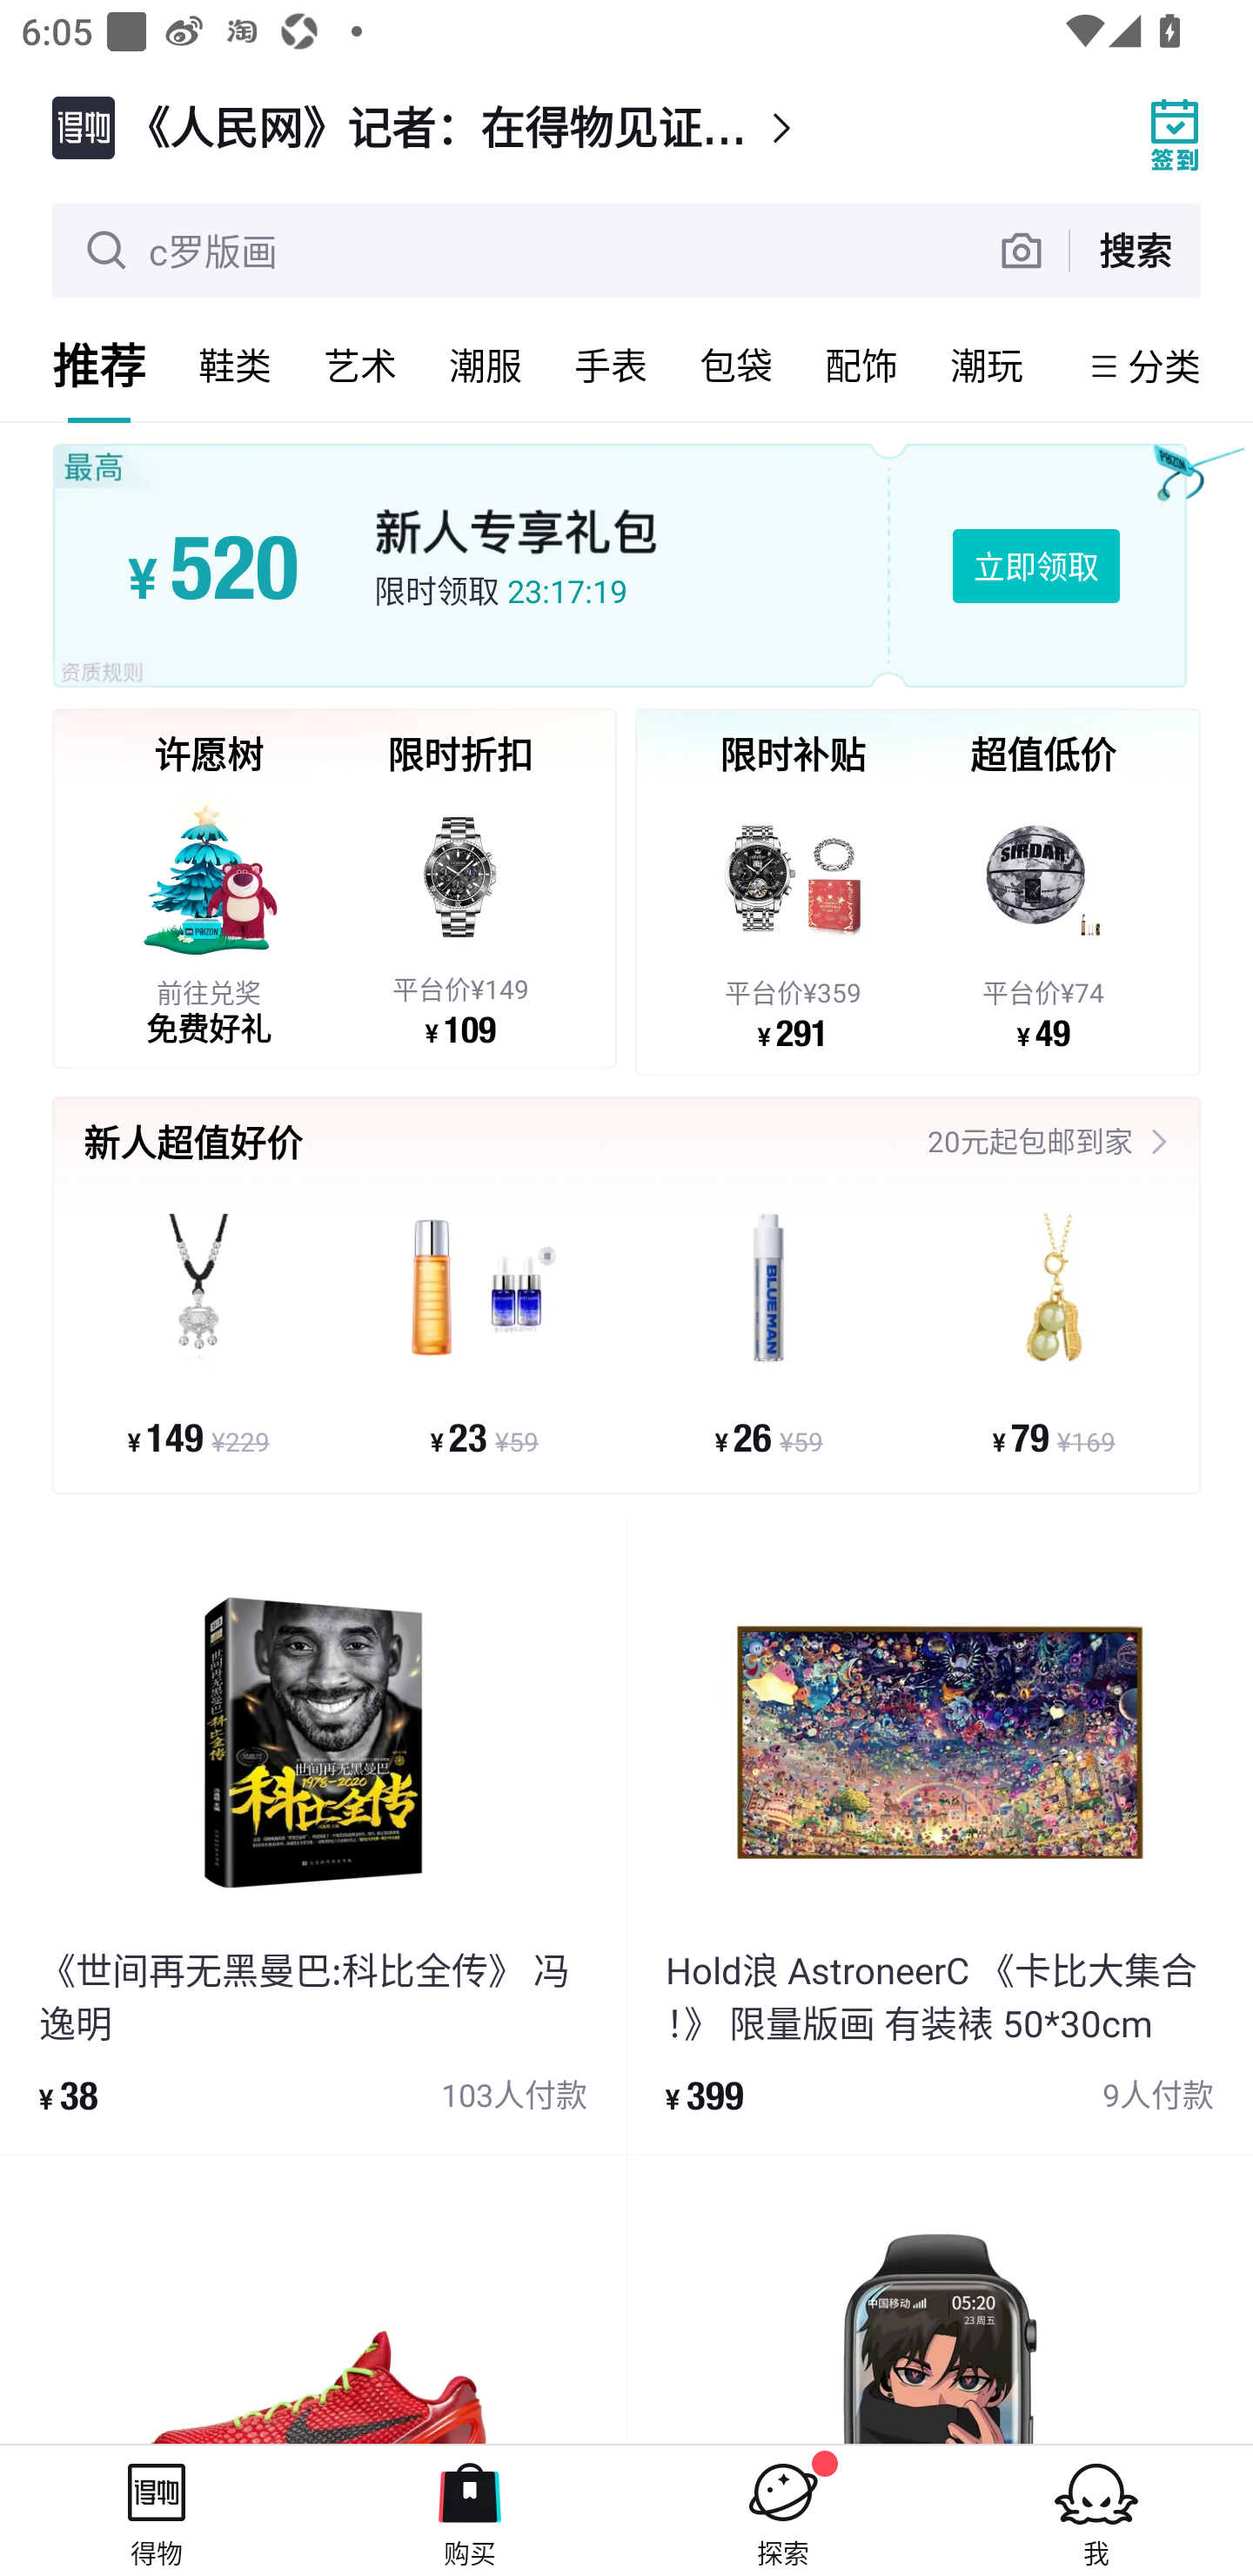 This screenshot has width=1253, height=2576. I want to click on ¥ 149 ¥229, so click(198, 1332).